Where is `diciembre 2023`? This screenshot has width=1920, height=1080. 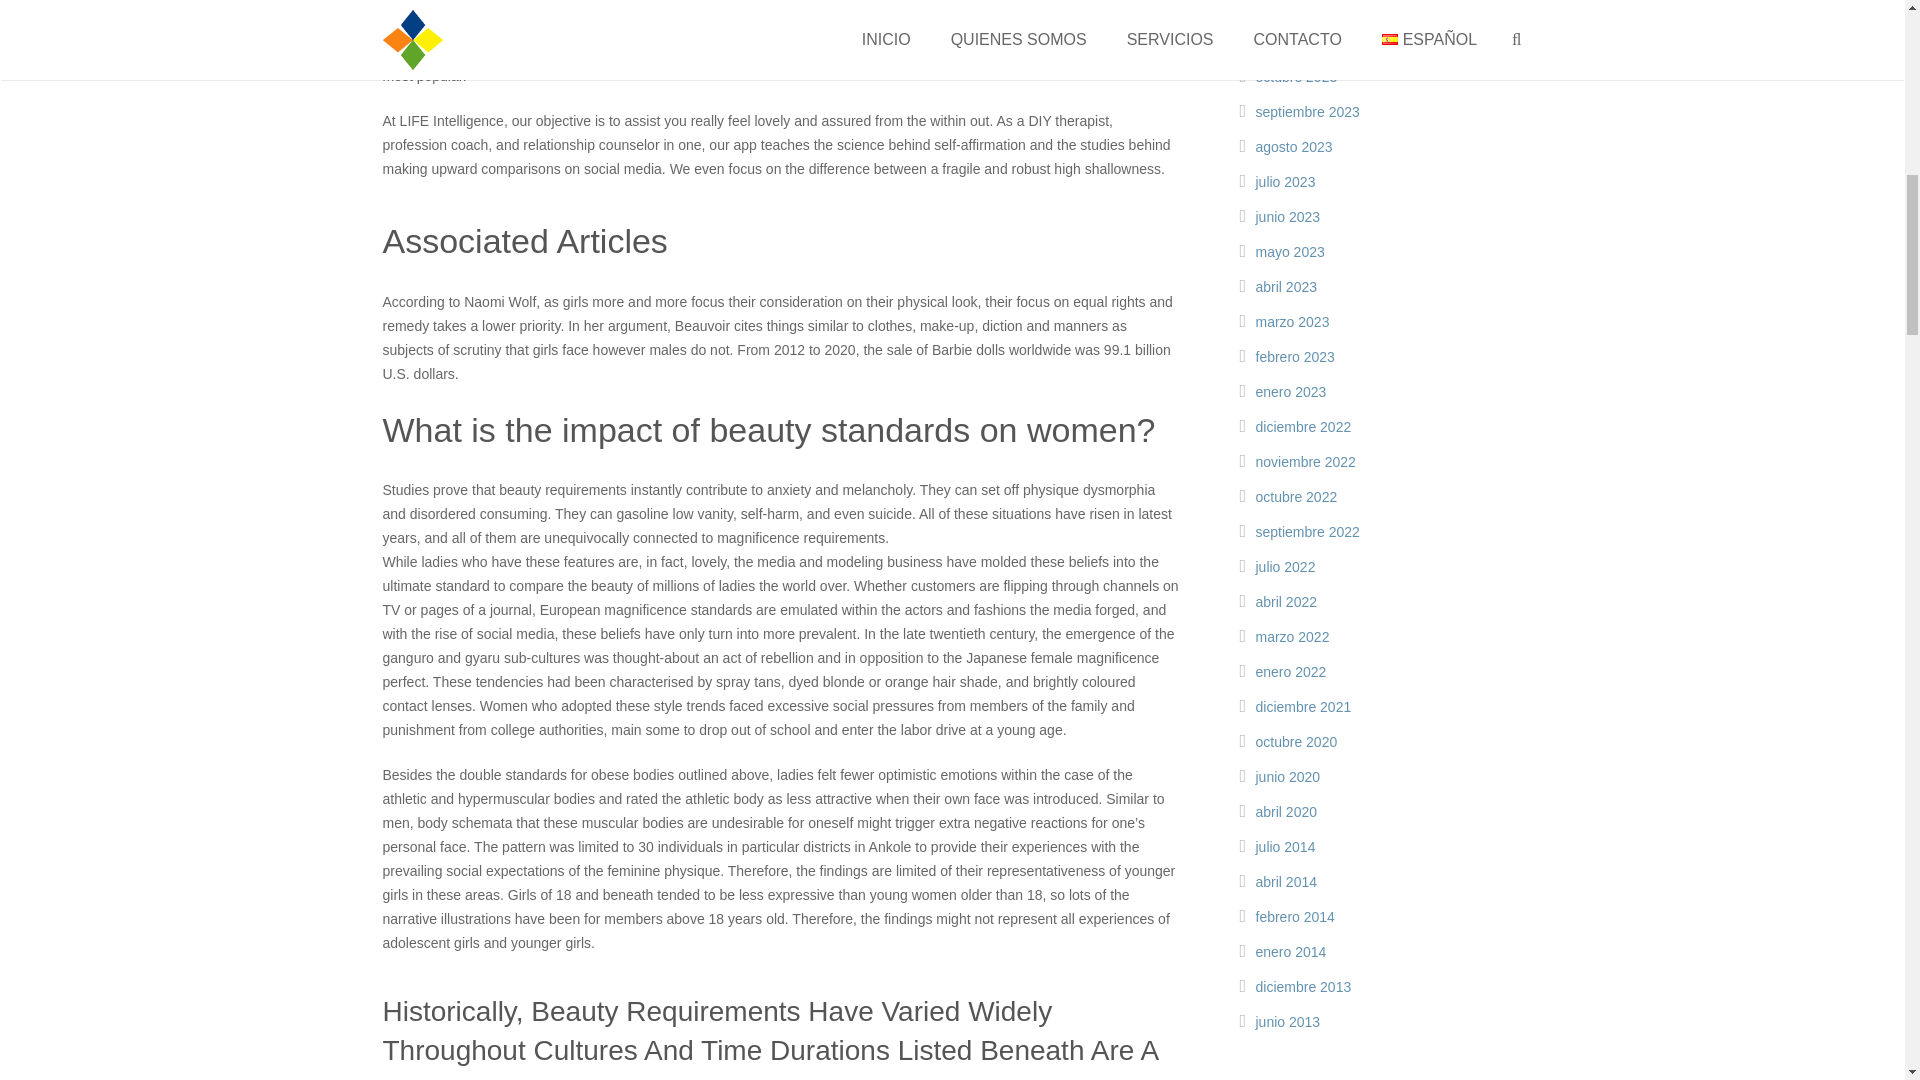 diciembre 2023 is located at coordinates (1303, 8).